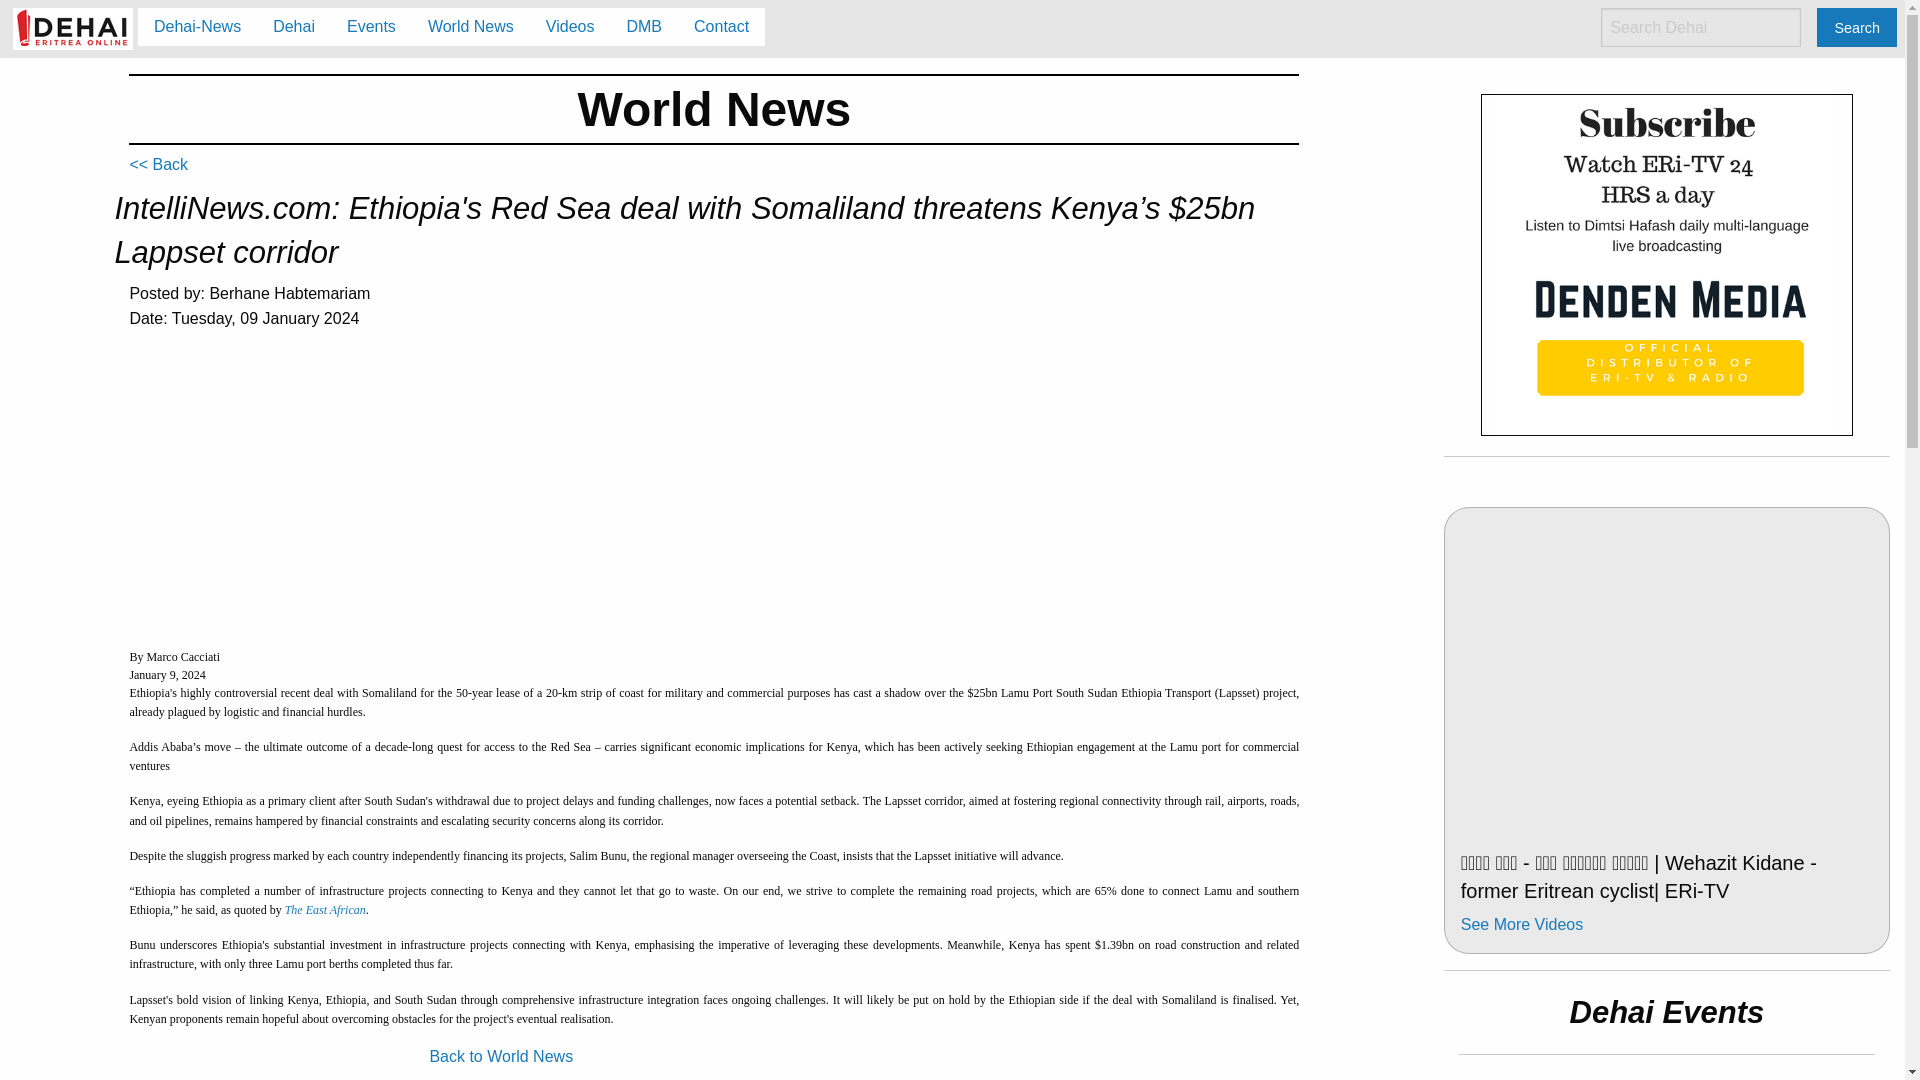 The width and height of the screenshot is (1920, 1080). Describe the element at coordinates (470, 26) in the screenshot. I see `World News` at that location.